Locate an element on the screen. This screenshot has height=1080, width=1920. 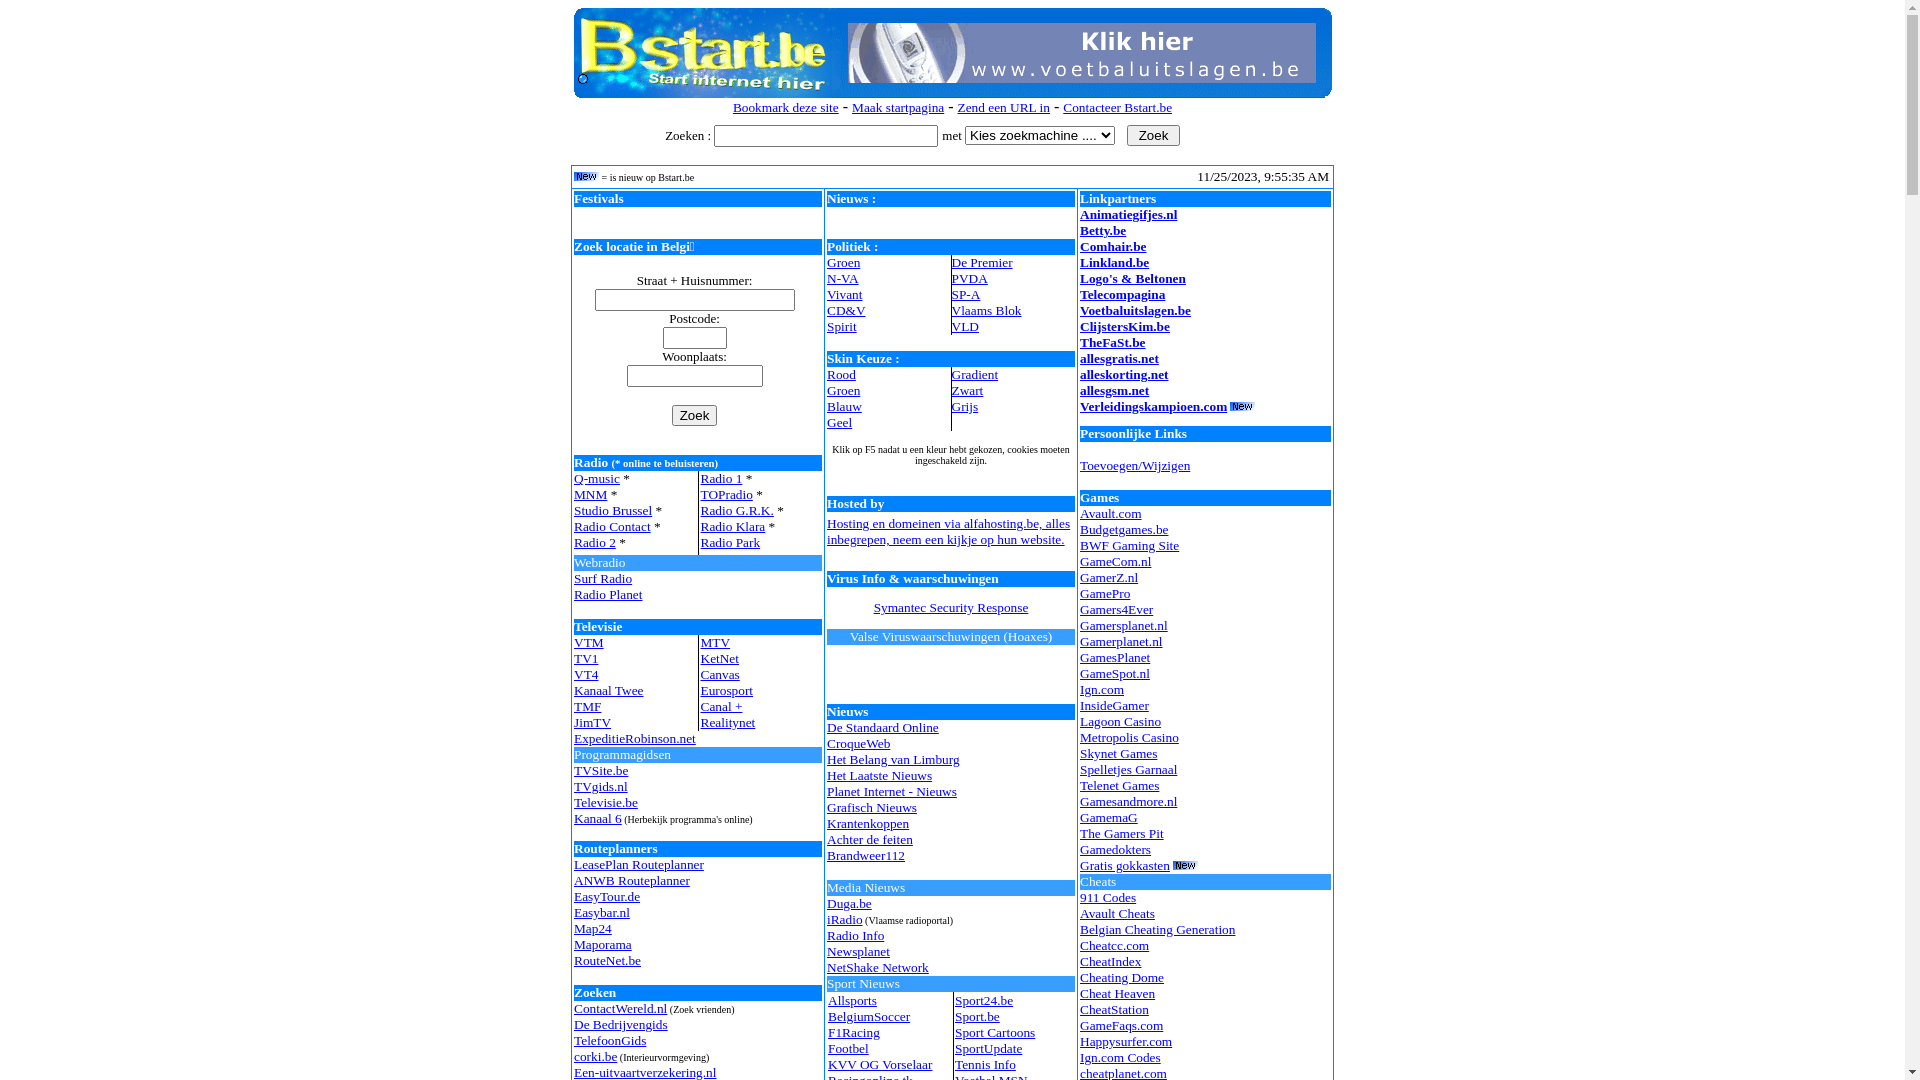
ClijstersKim.be is located at coordinates (1125, 326).